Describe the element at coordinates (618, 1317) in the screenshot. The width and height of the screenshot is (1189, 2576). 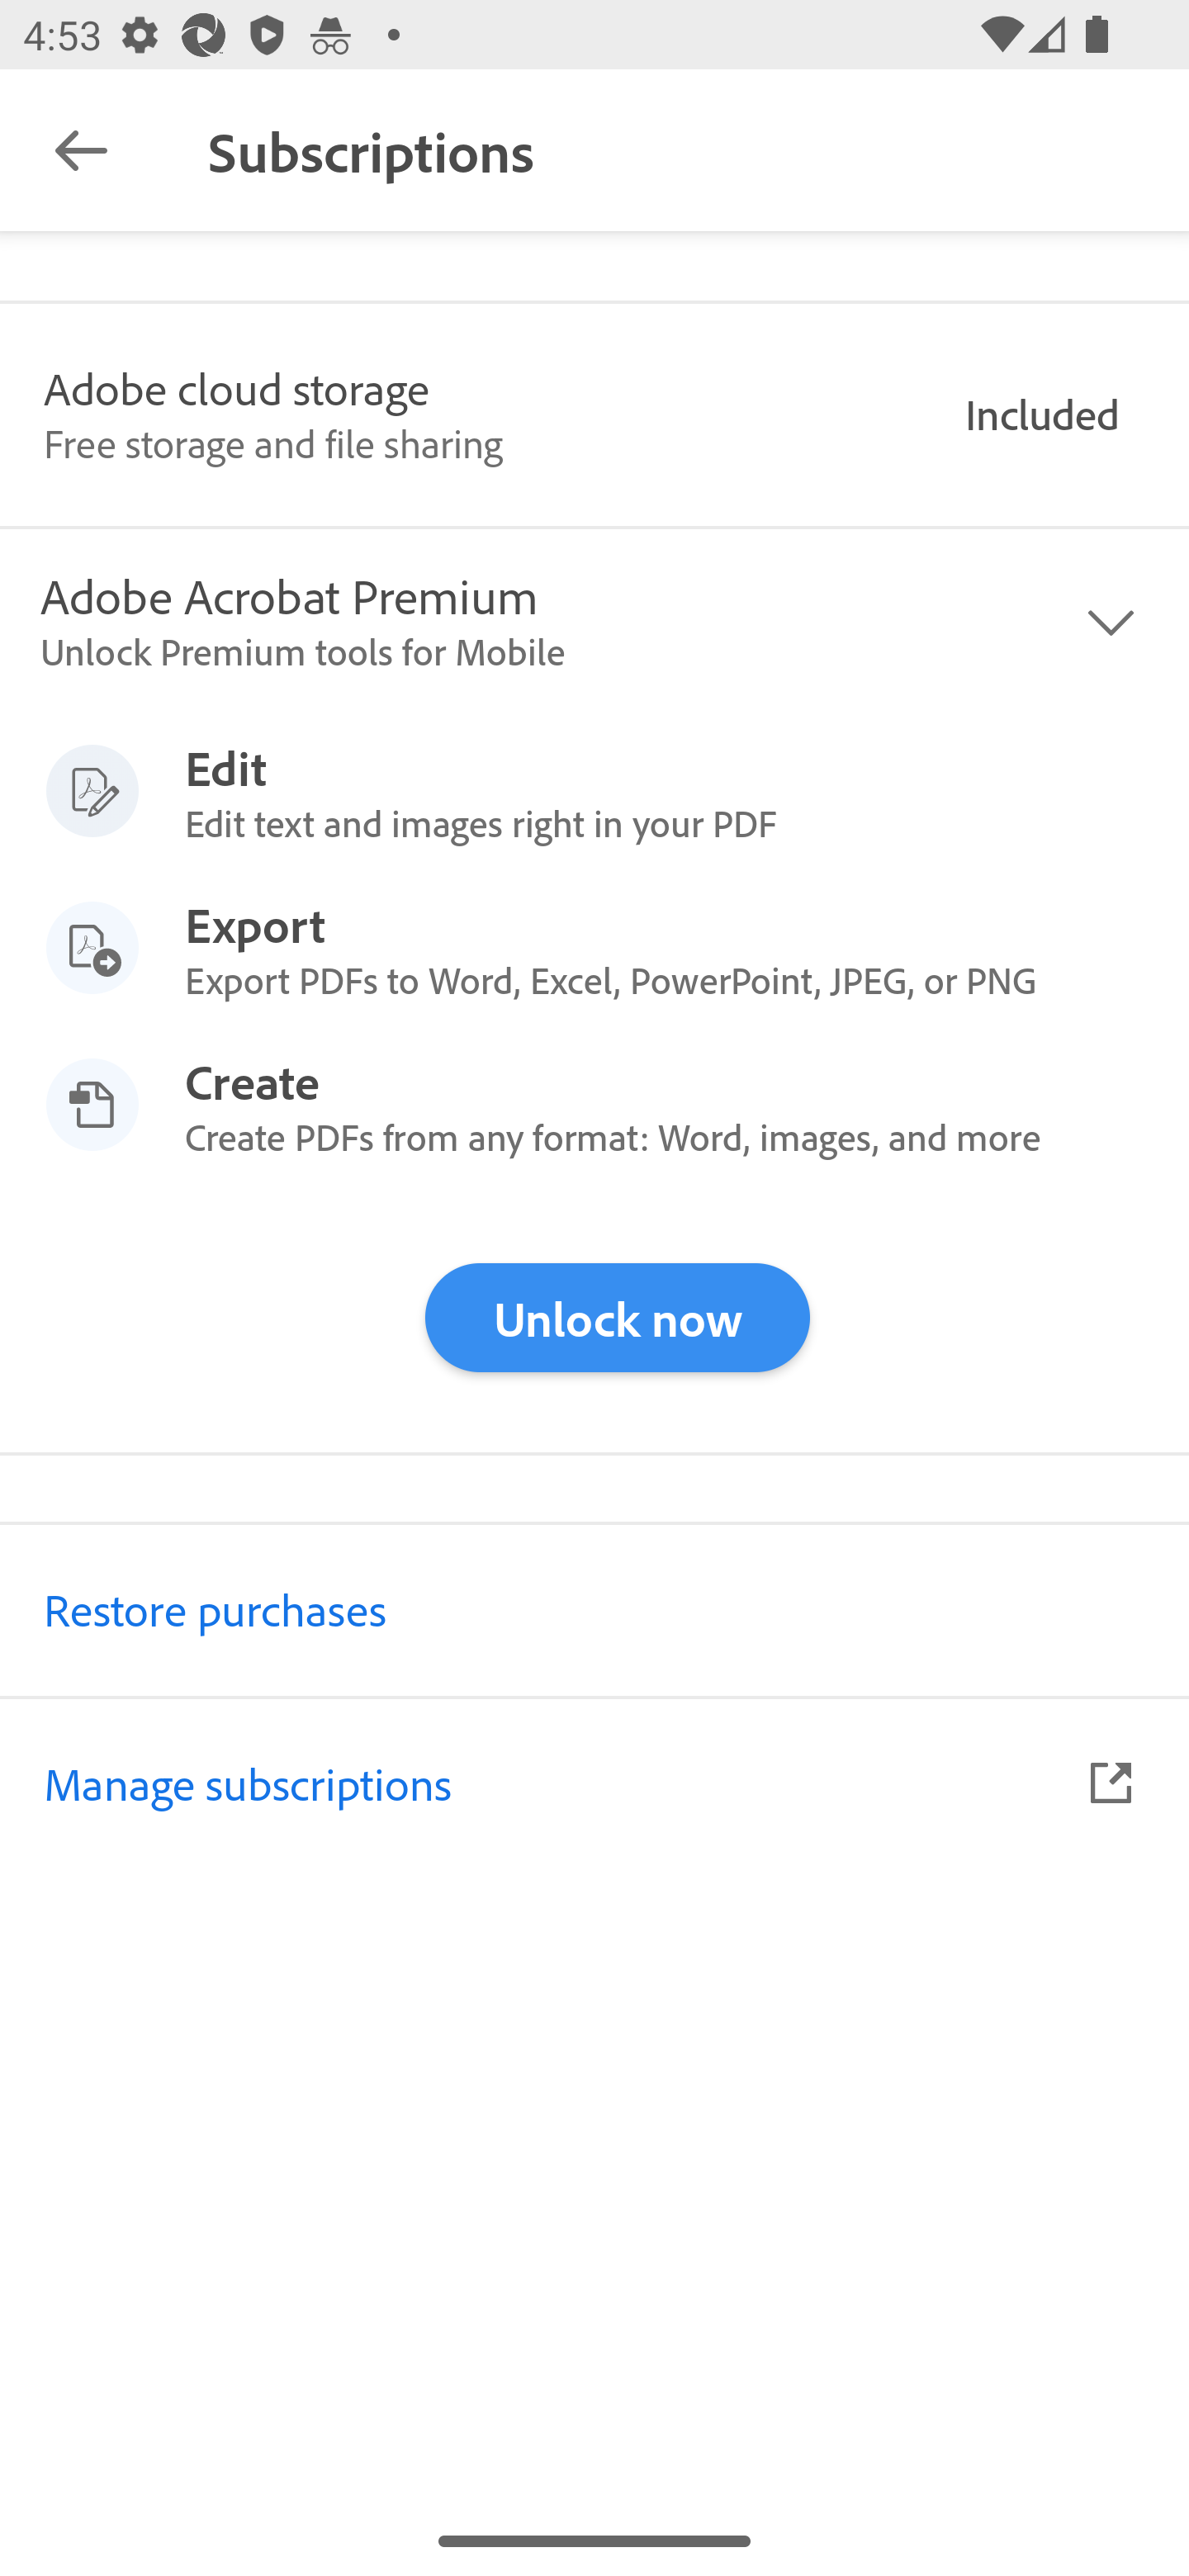
I see `Unlock now` at that location.